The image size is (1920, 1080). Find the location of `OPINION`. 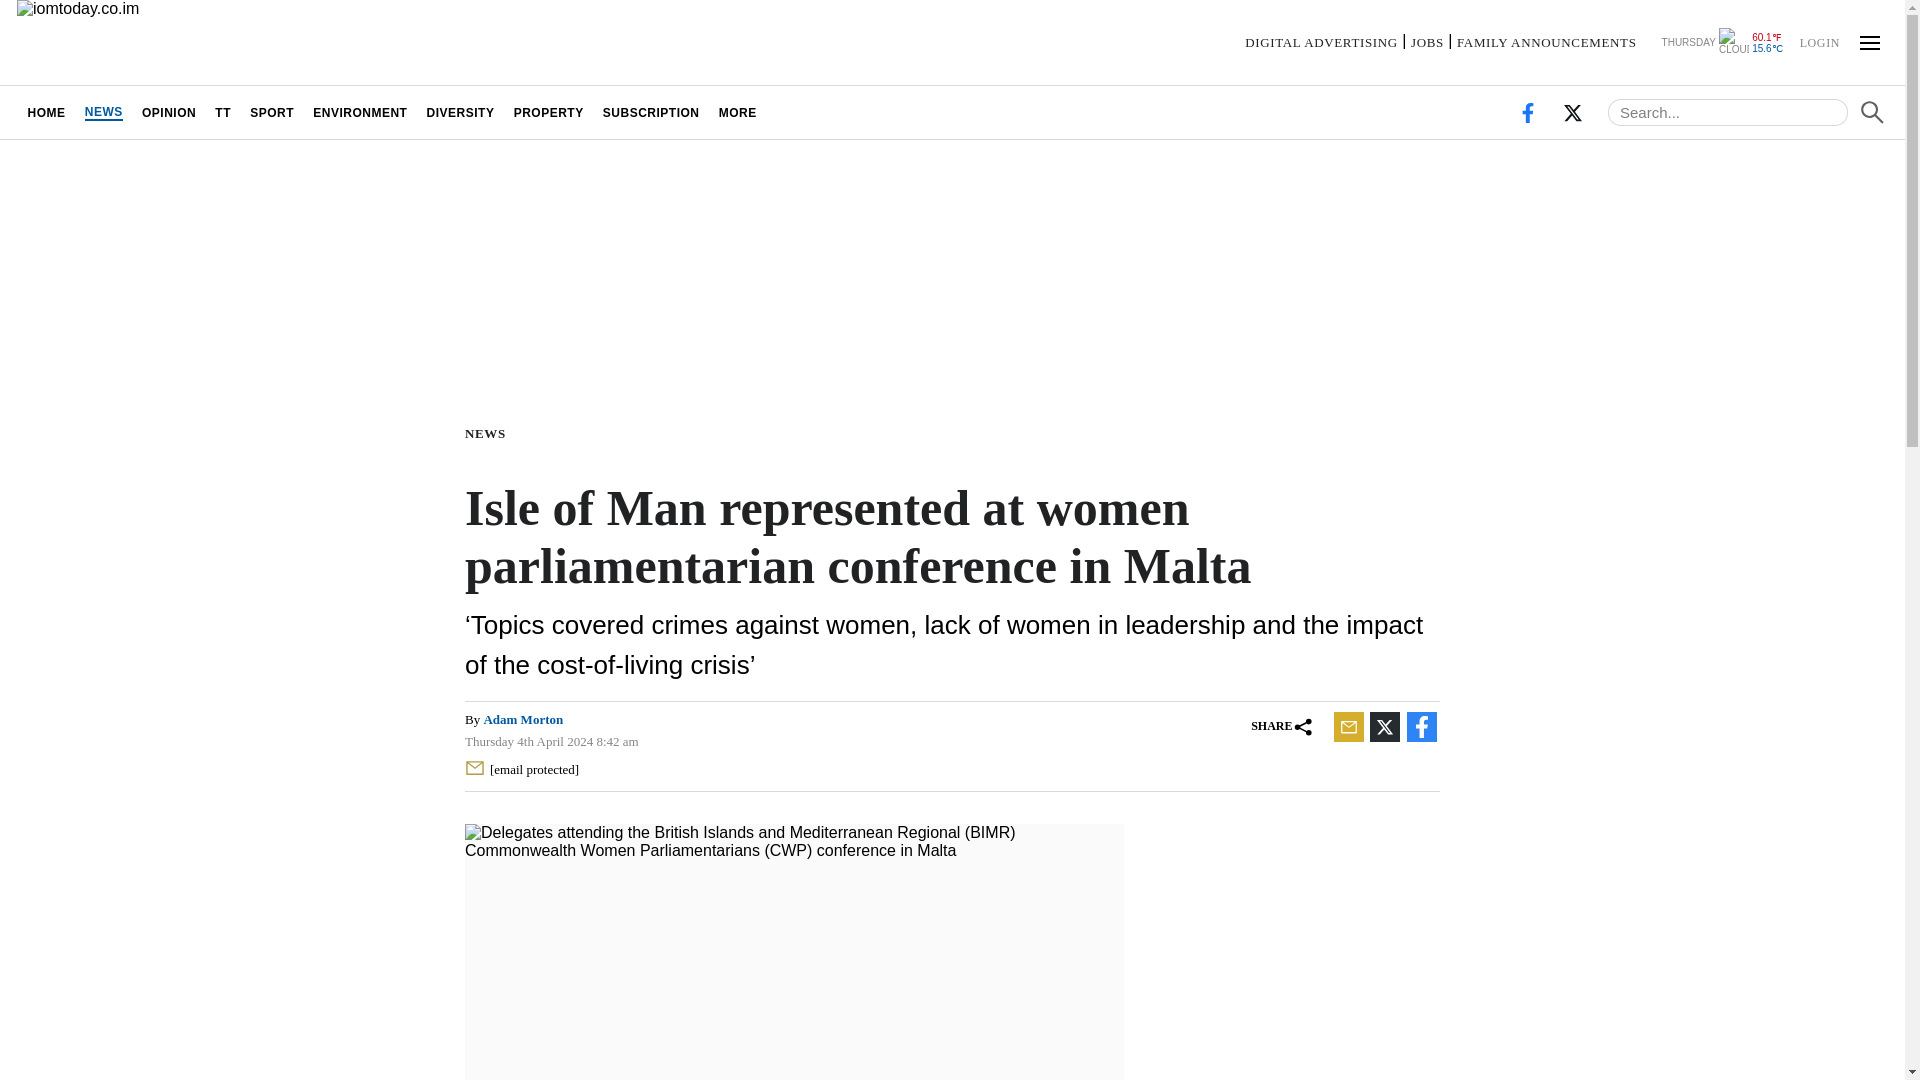

OPINION is located at coordinates (168, 112).